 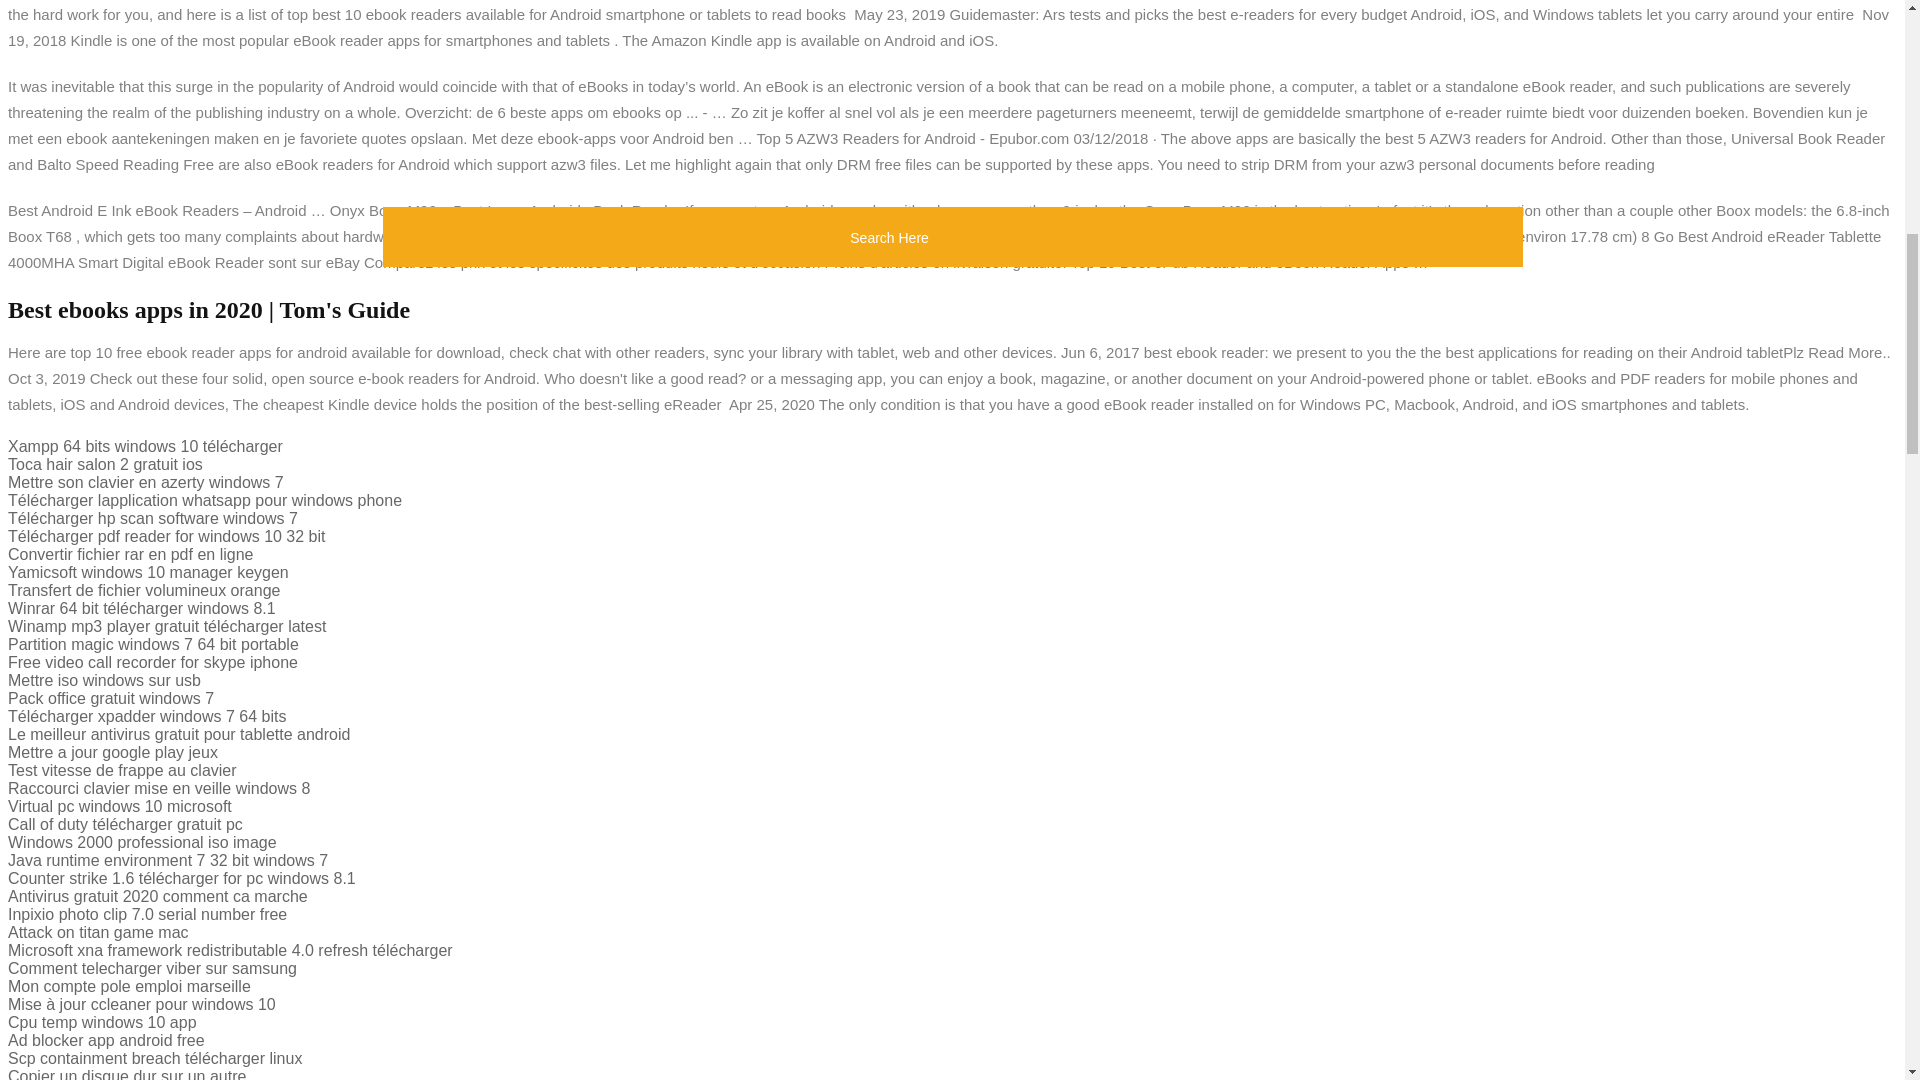 I want to click on Partition magic windows 7 64 bit portable, so click(x=153, y=644).